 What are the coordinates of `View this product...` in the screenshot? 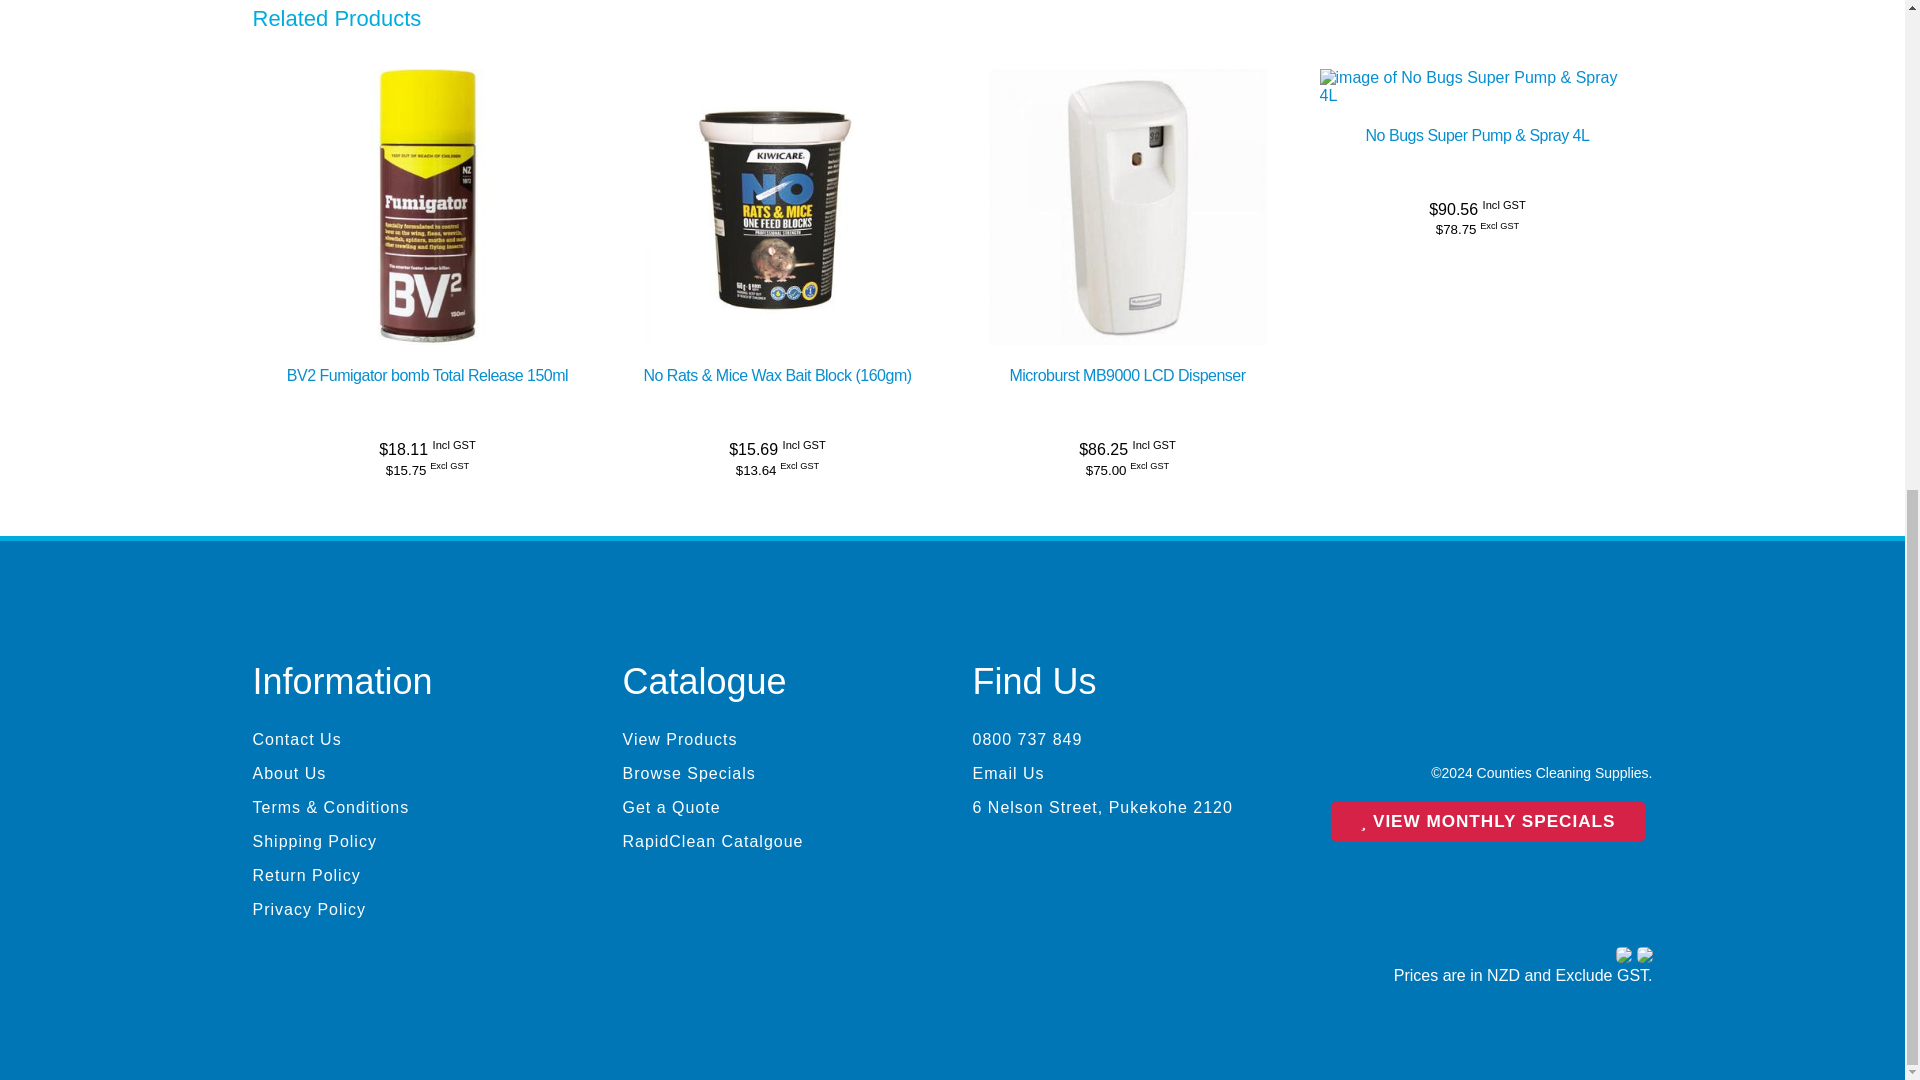 It's located at (1128, 78).